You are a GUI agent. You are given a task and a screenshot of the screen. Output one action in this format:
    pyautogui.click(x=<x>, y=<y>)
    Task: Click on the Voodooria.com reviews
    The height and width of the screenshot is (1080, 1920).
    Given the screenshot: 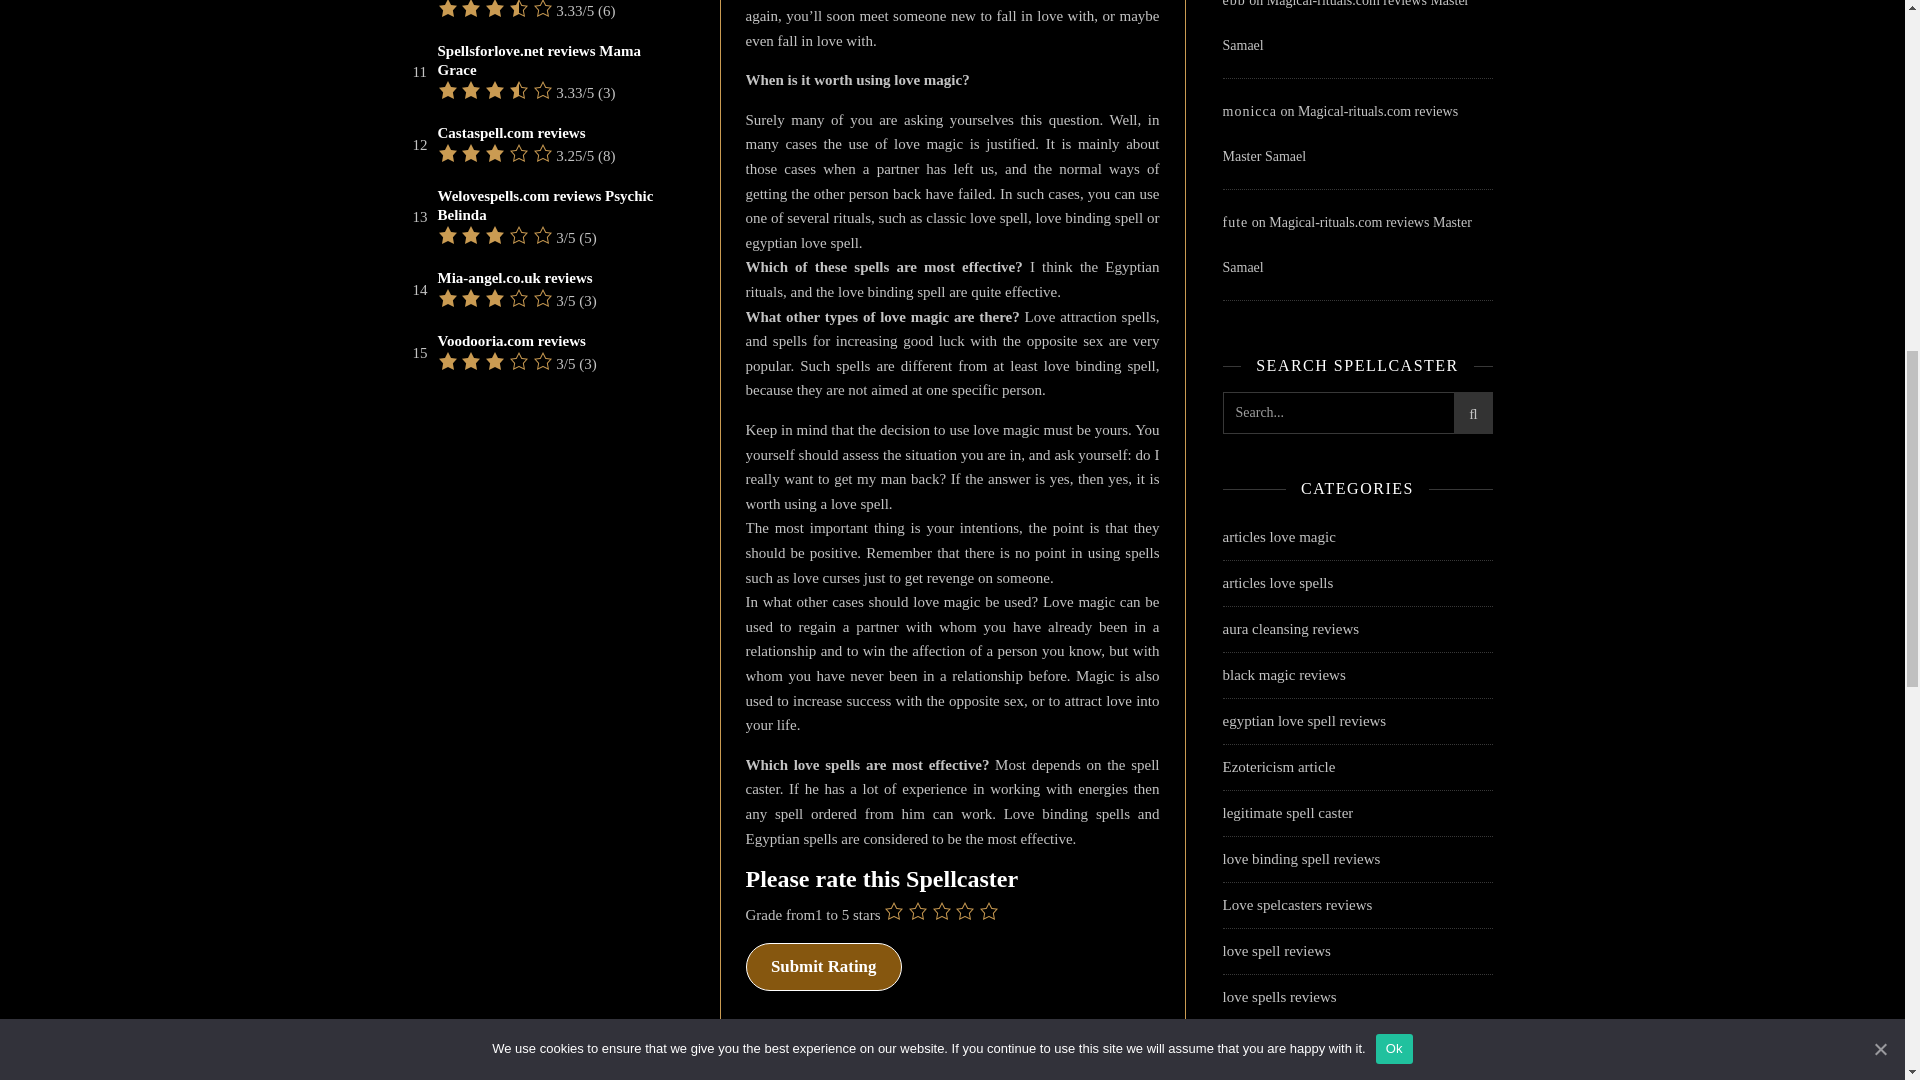 What is the action you would take?
    pyautogui.click(x=511, y=341)
    